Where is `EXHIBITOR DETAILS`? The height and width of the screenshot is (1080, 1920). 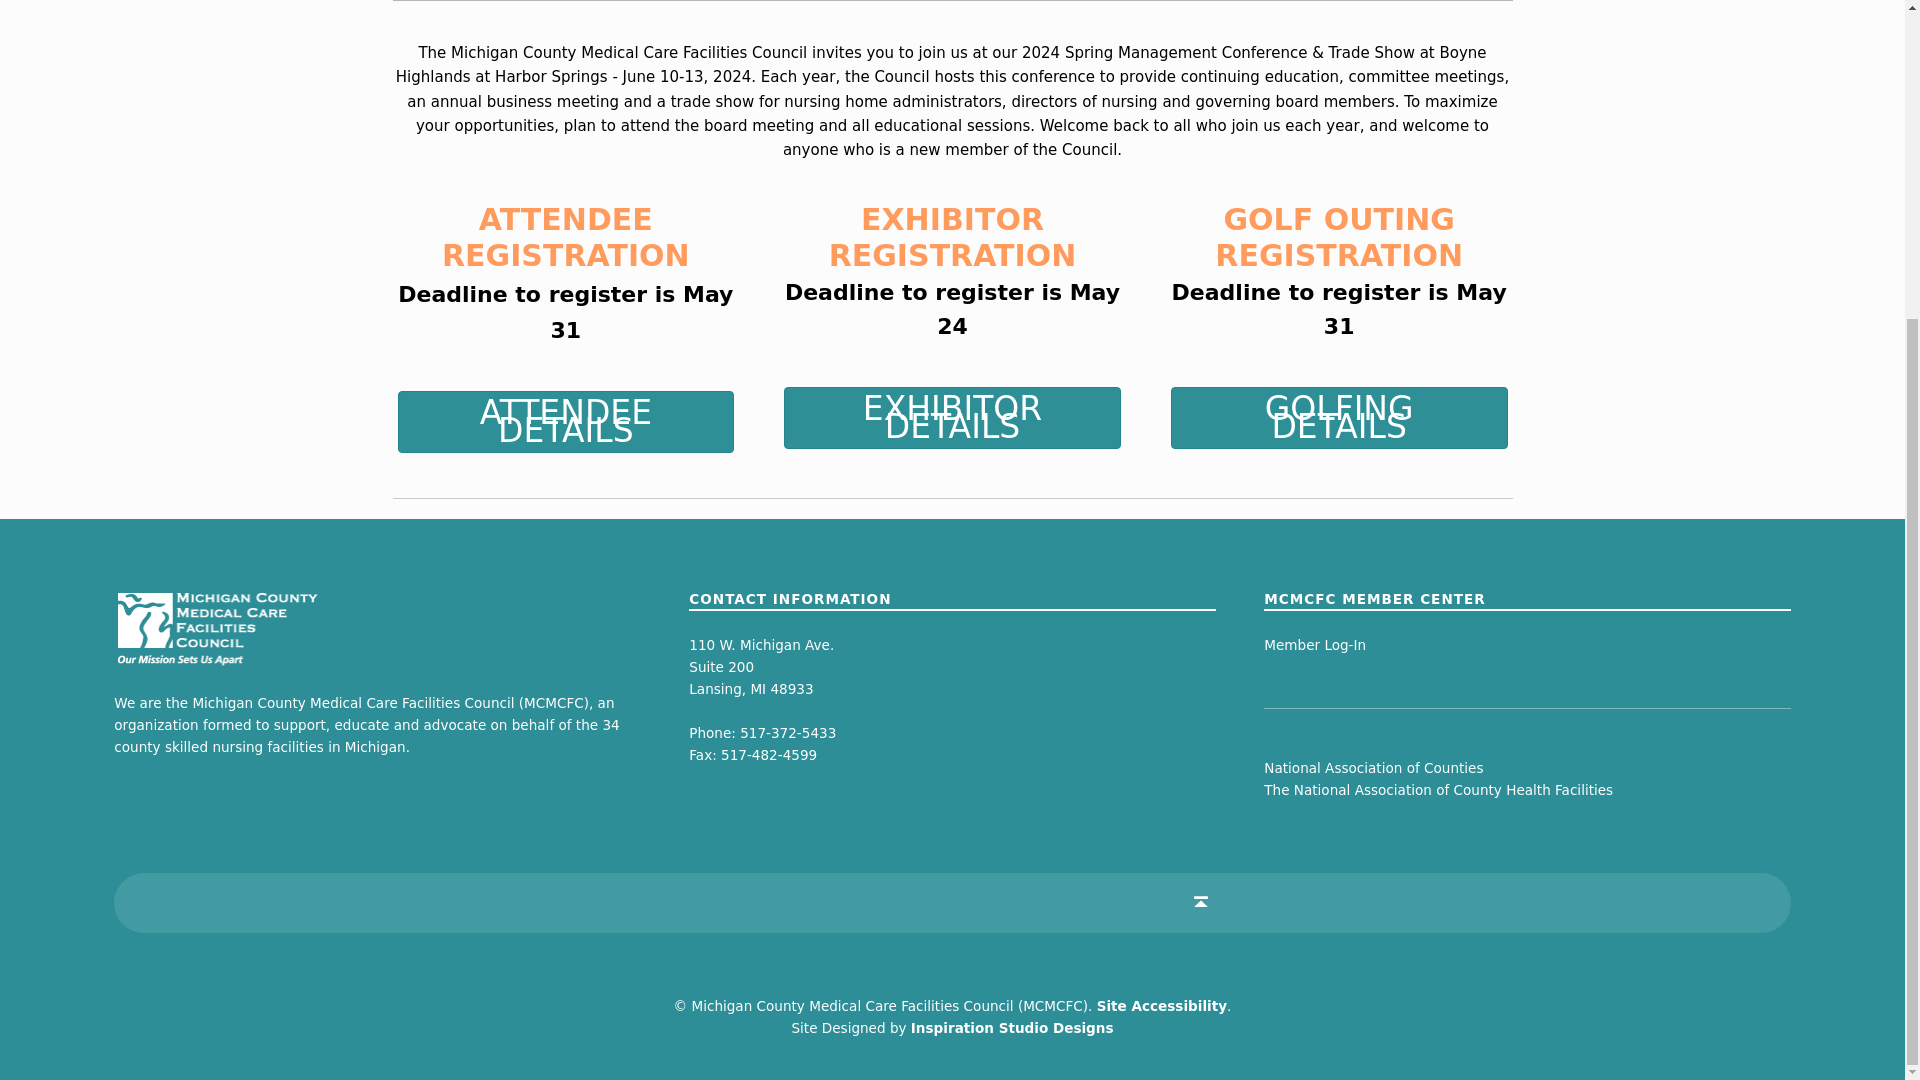 EXHIBITOR DETAILS is located at coordinates (952, 418).